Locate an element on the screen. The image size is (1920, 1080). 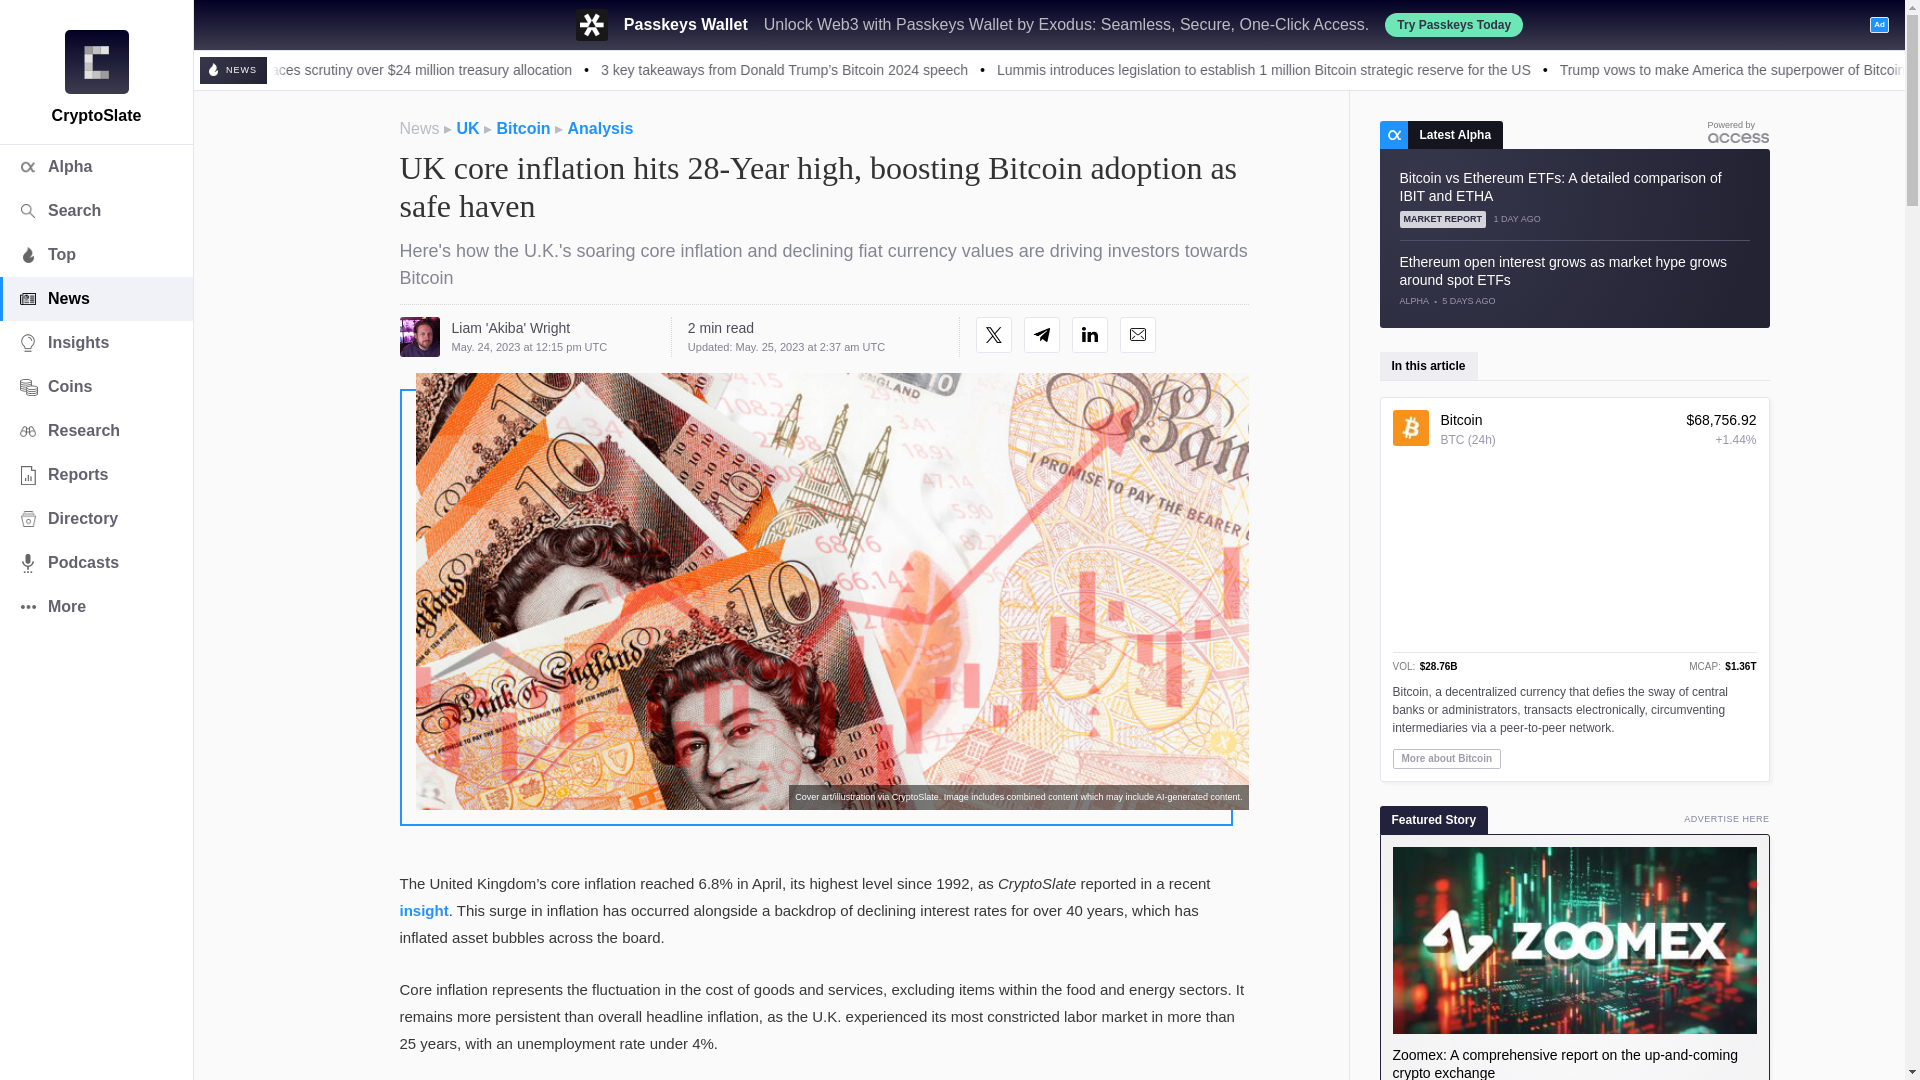
Reports is located at coordinates (96, 474).